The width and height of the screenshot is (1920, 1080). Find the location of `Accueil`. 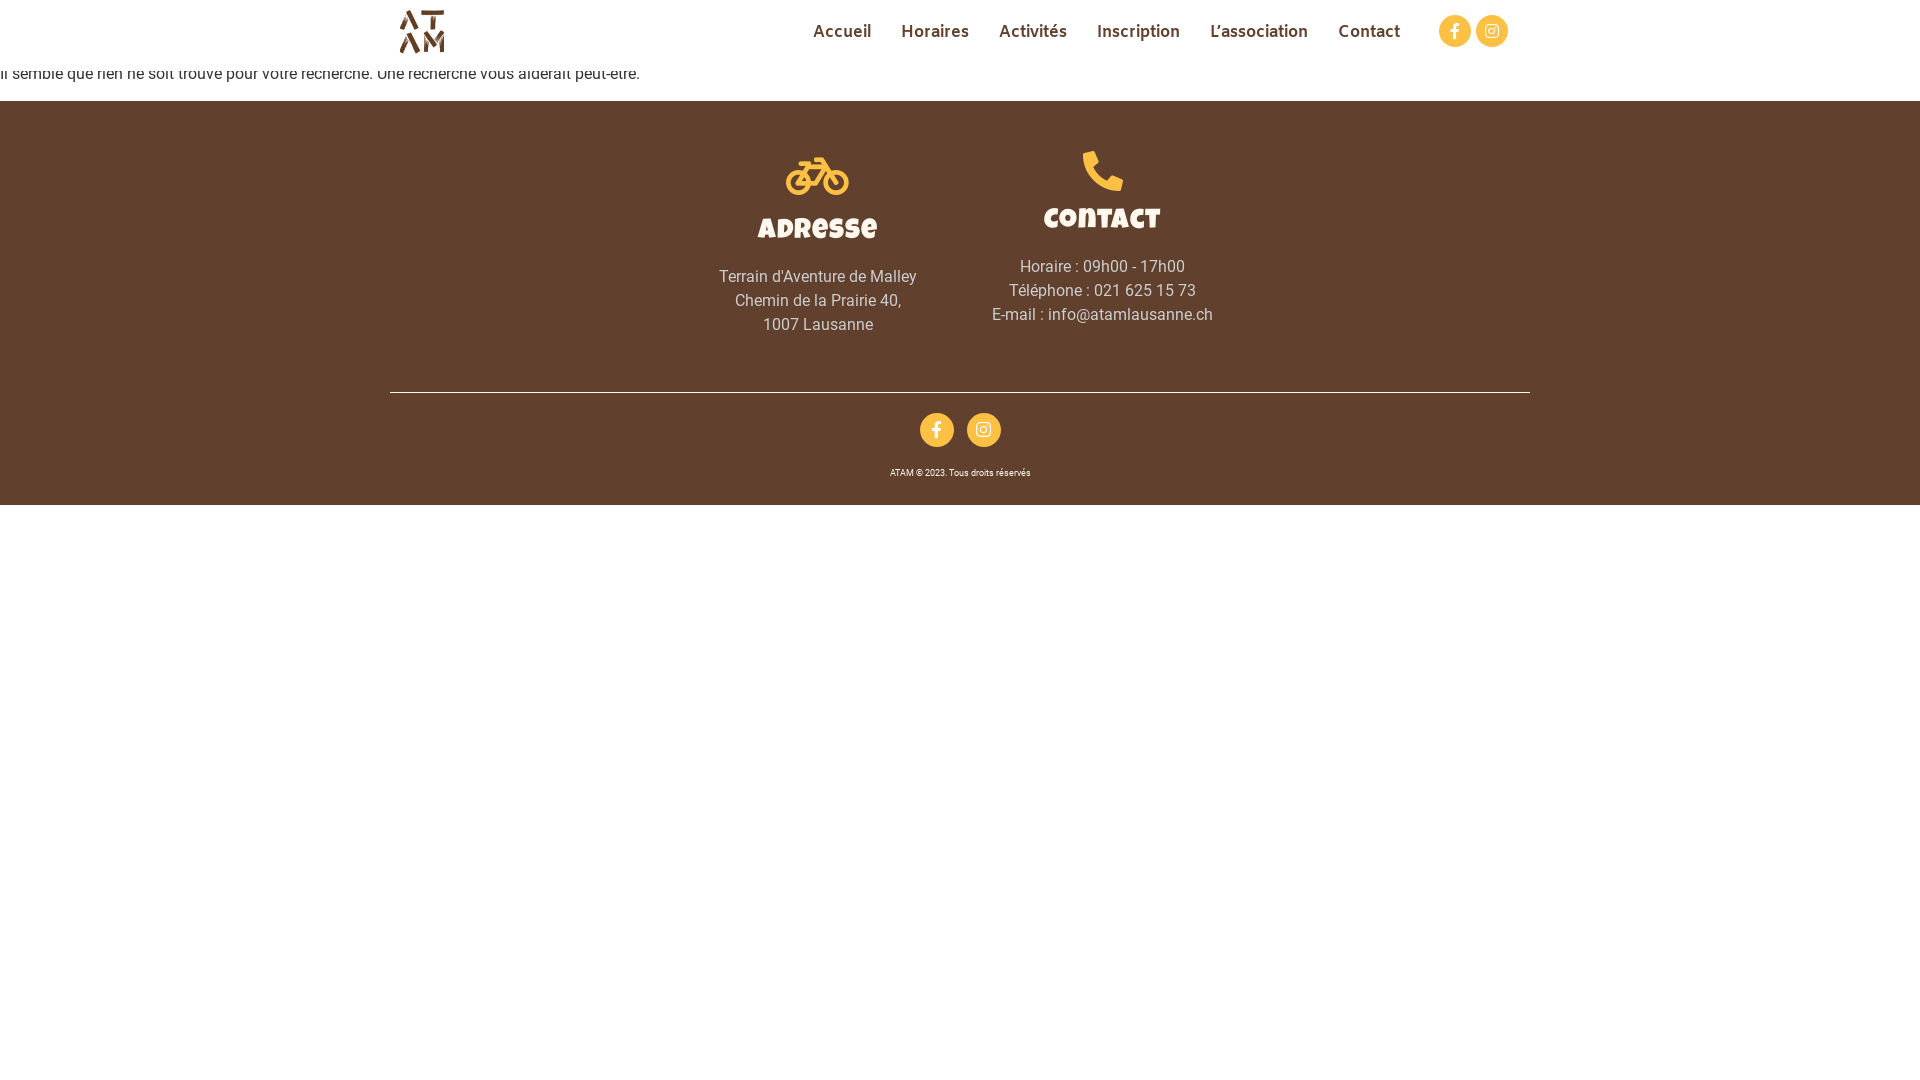

Accueil is located at coordinates (842, 33).